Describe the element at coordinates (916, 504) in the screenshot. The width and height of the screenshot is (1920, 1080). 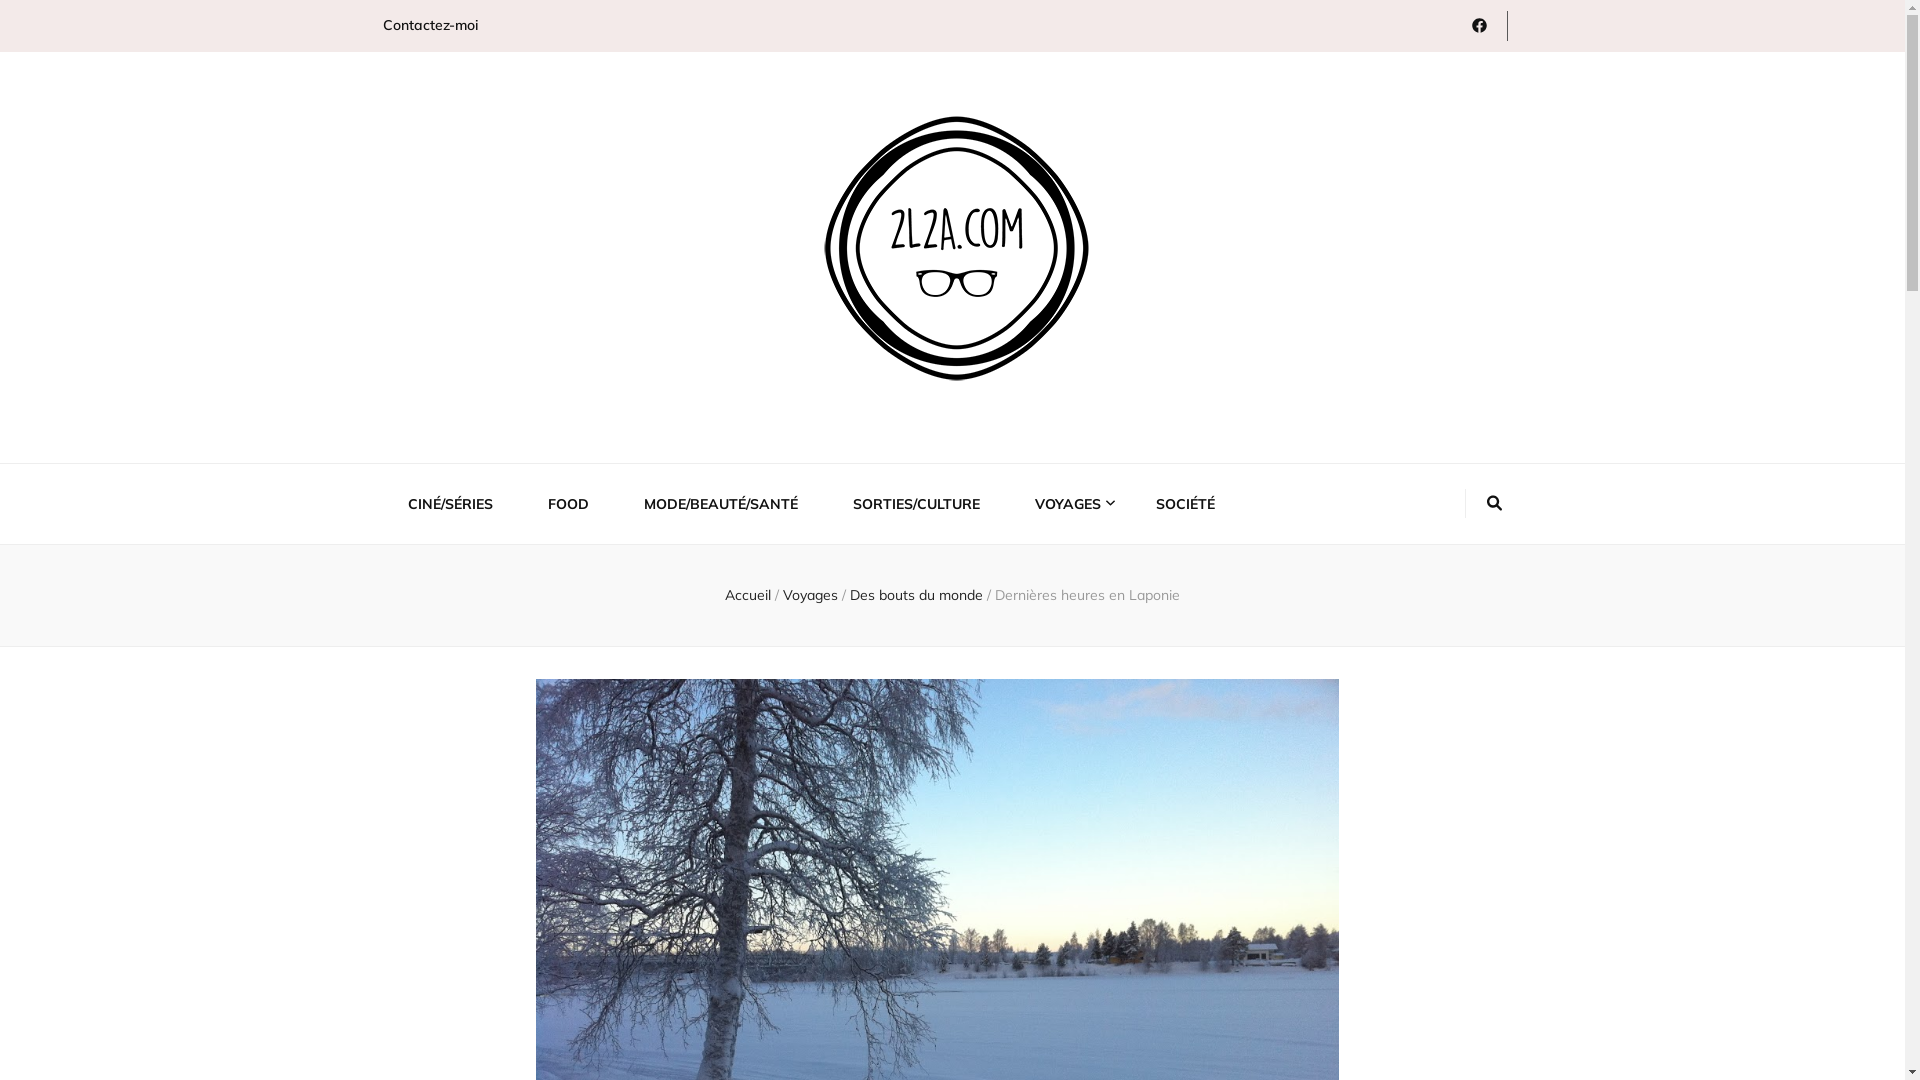
I see `SORTIES/CULTURE` at that location.